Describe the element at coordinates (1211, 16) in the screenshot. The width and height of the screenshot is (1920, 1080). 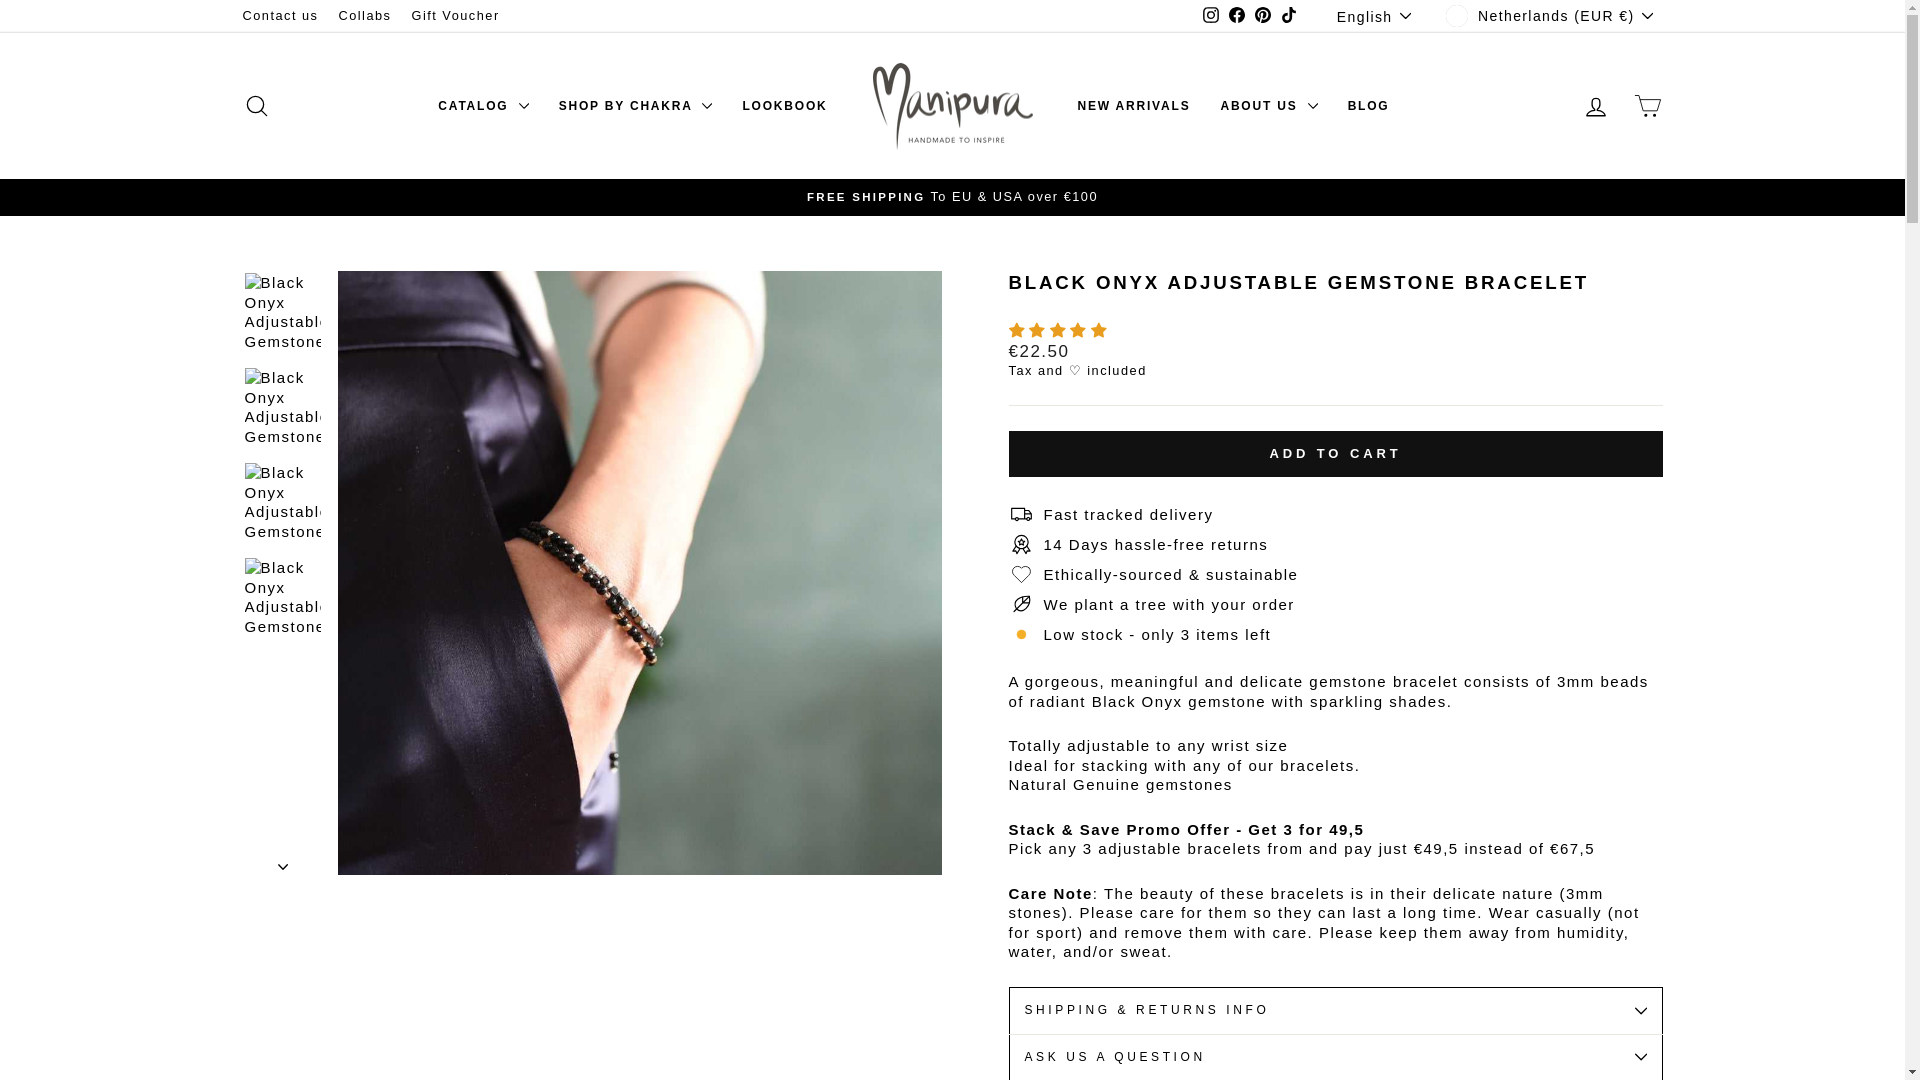
I see `Manipura Malas on Instagram` at that location.